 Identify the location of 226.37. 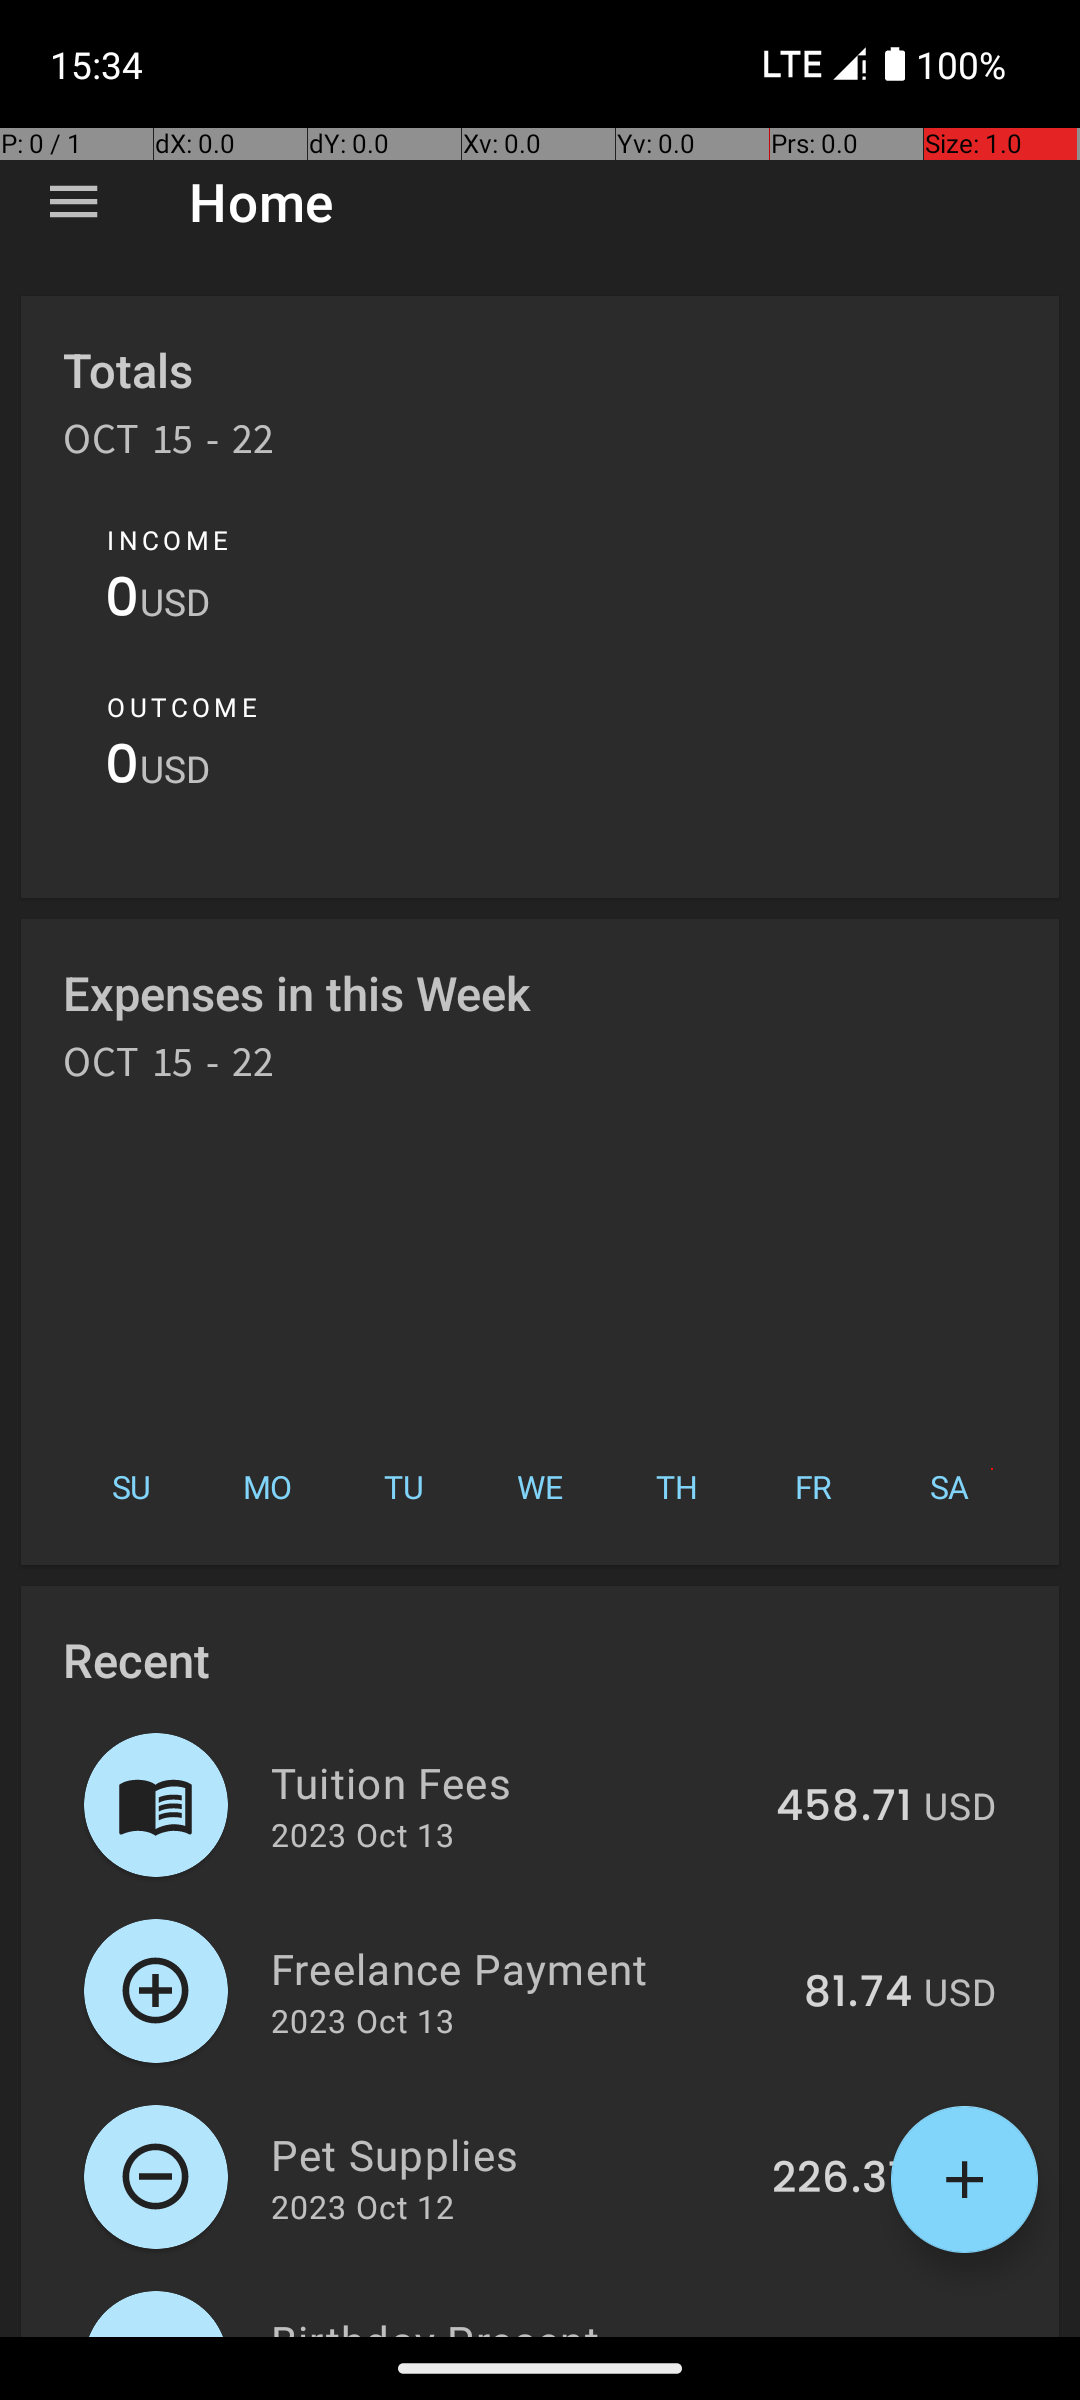
(842, 2179).